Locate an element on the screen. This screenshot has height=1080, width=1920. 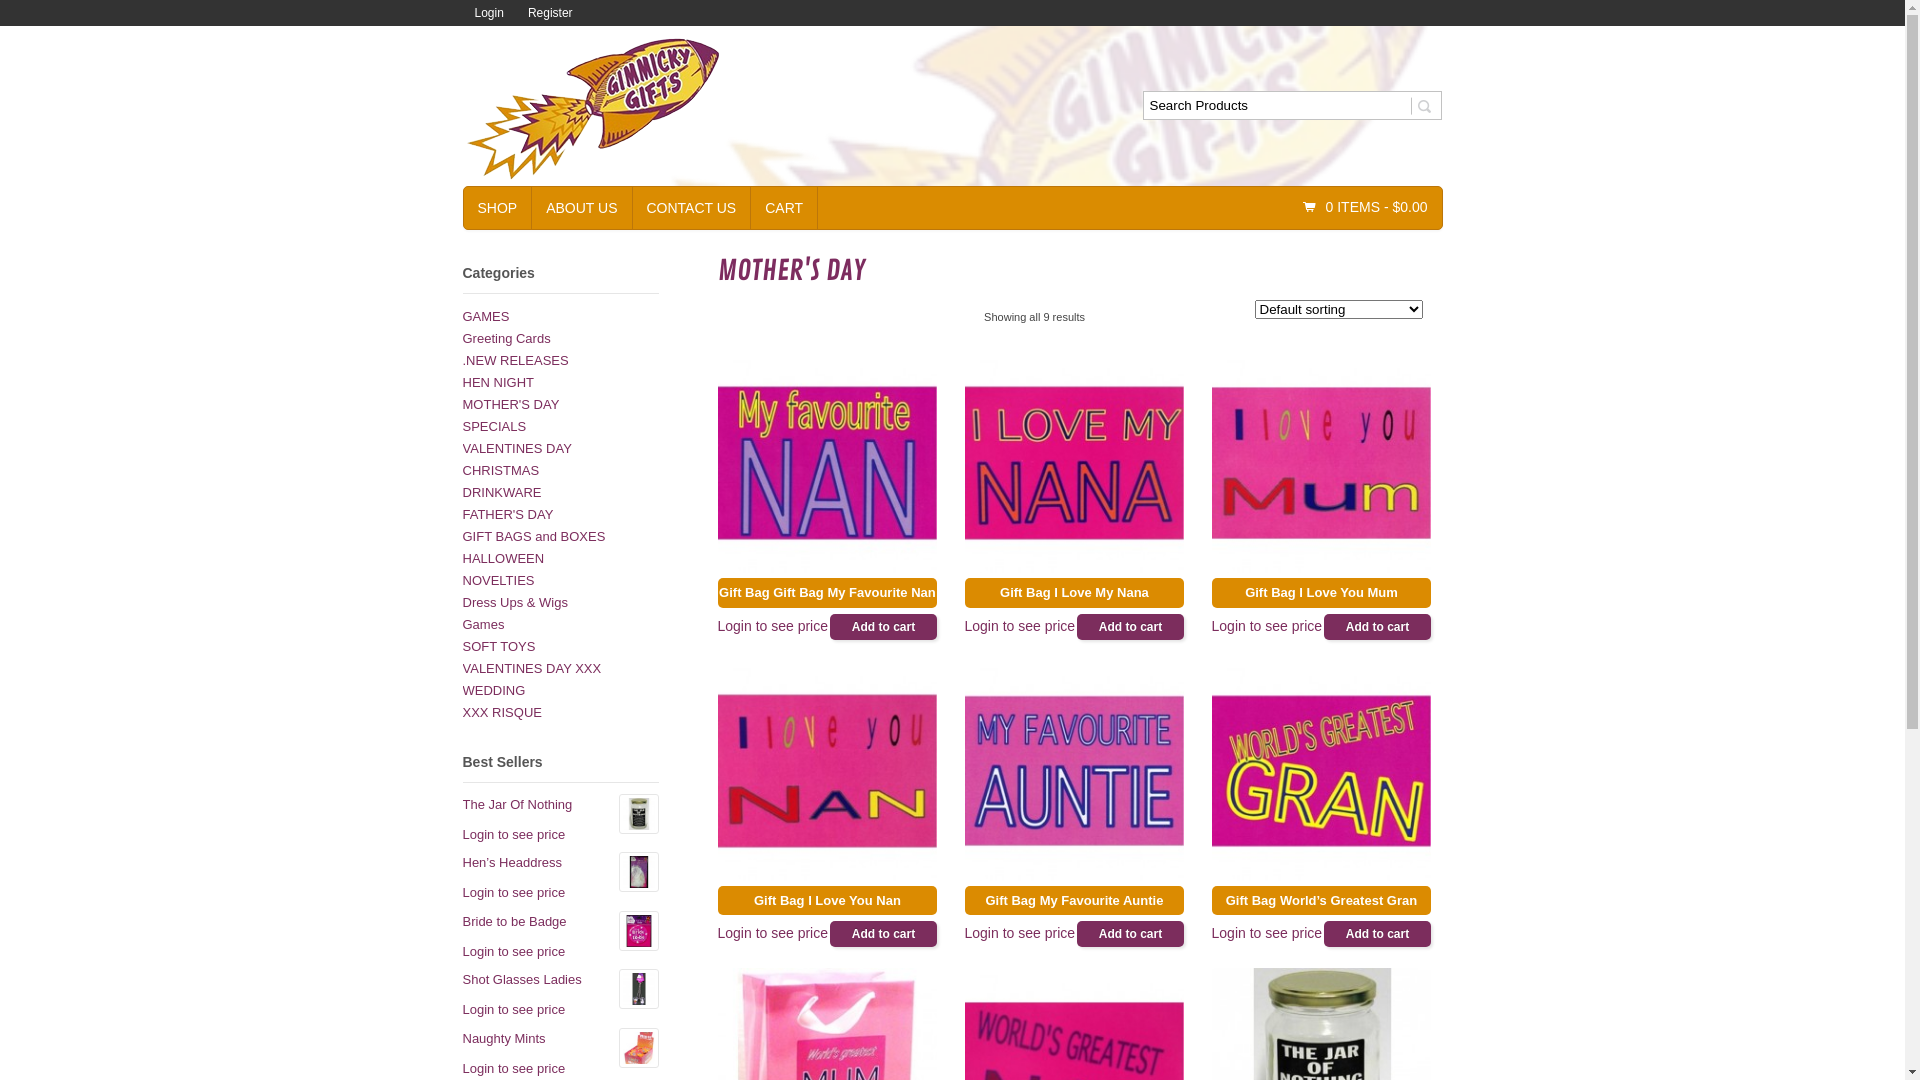
Games is located at coordinates (483, 624).